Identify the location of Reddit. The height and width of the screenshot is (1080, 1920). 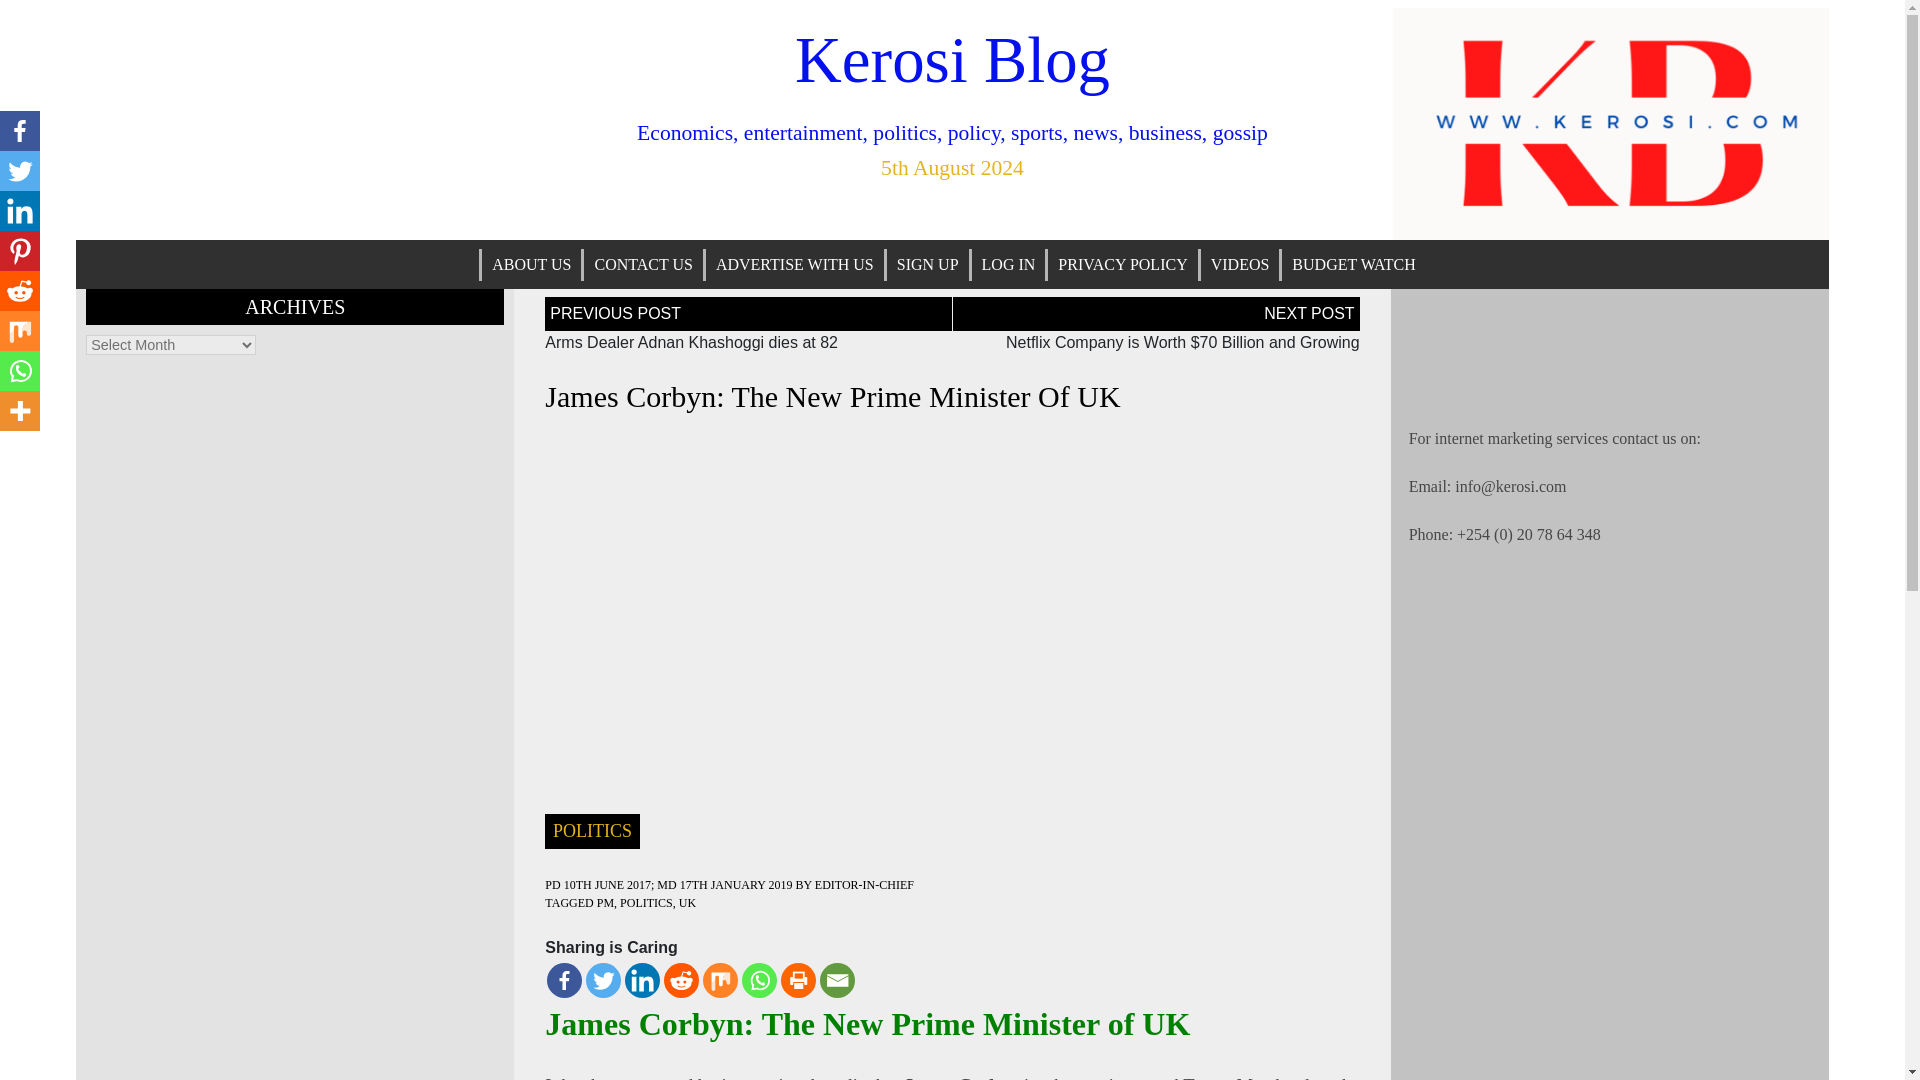
(681, 980).